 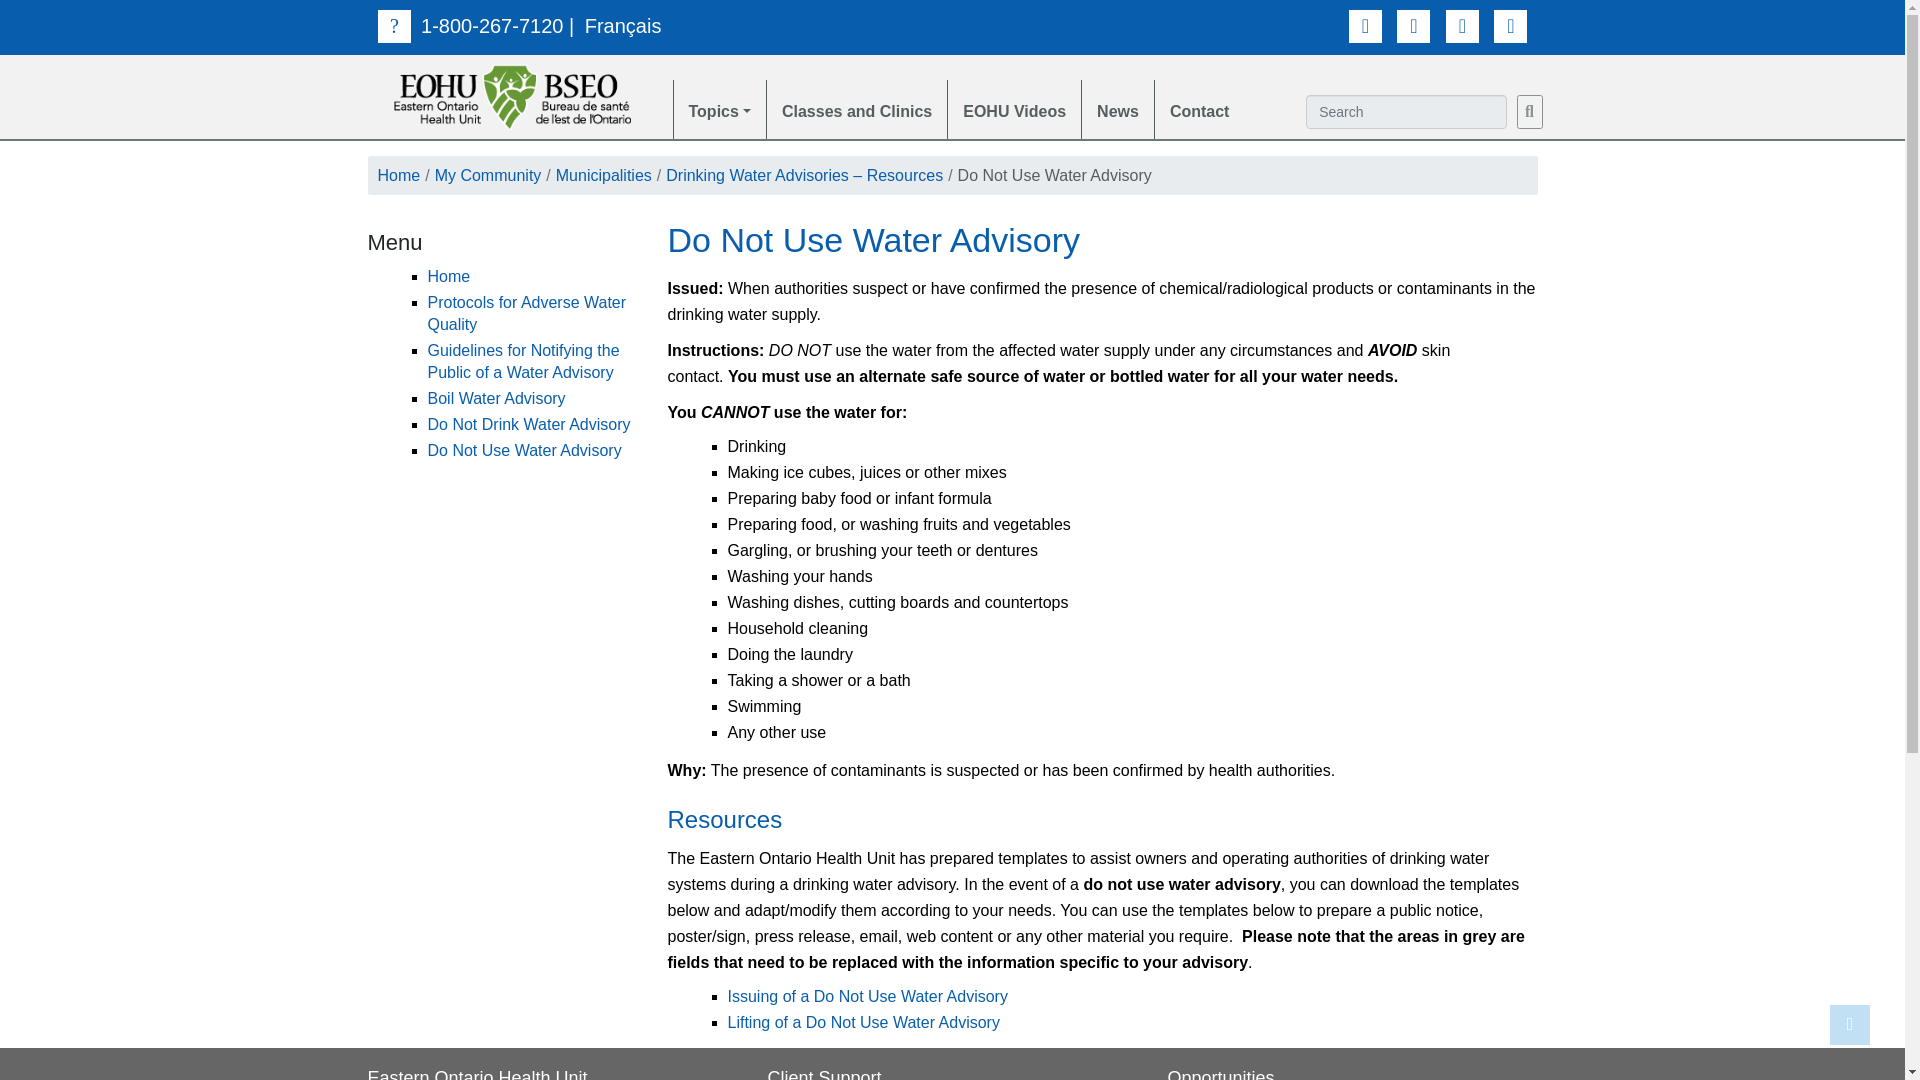 I want to click on 1-800-267-7120, so click(x=470, y=26).